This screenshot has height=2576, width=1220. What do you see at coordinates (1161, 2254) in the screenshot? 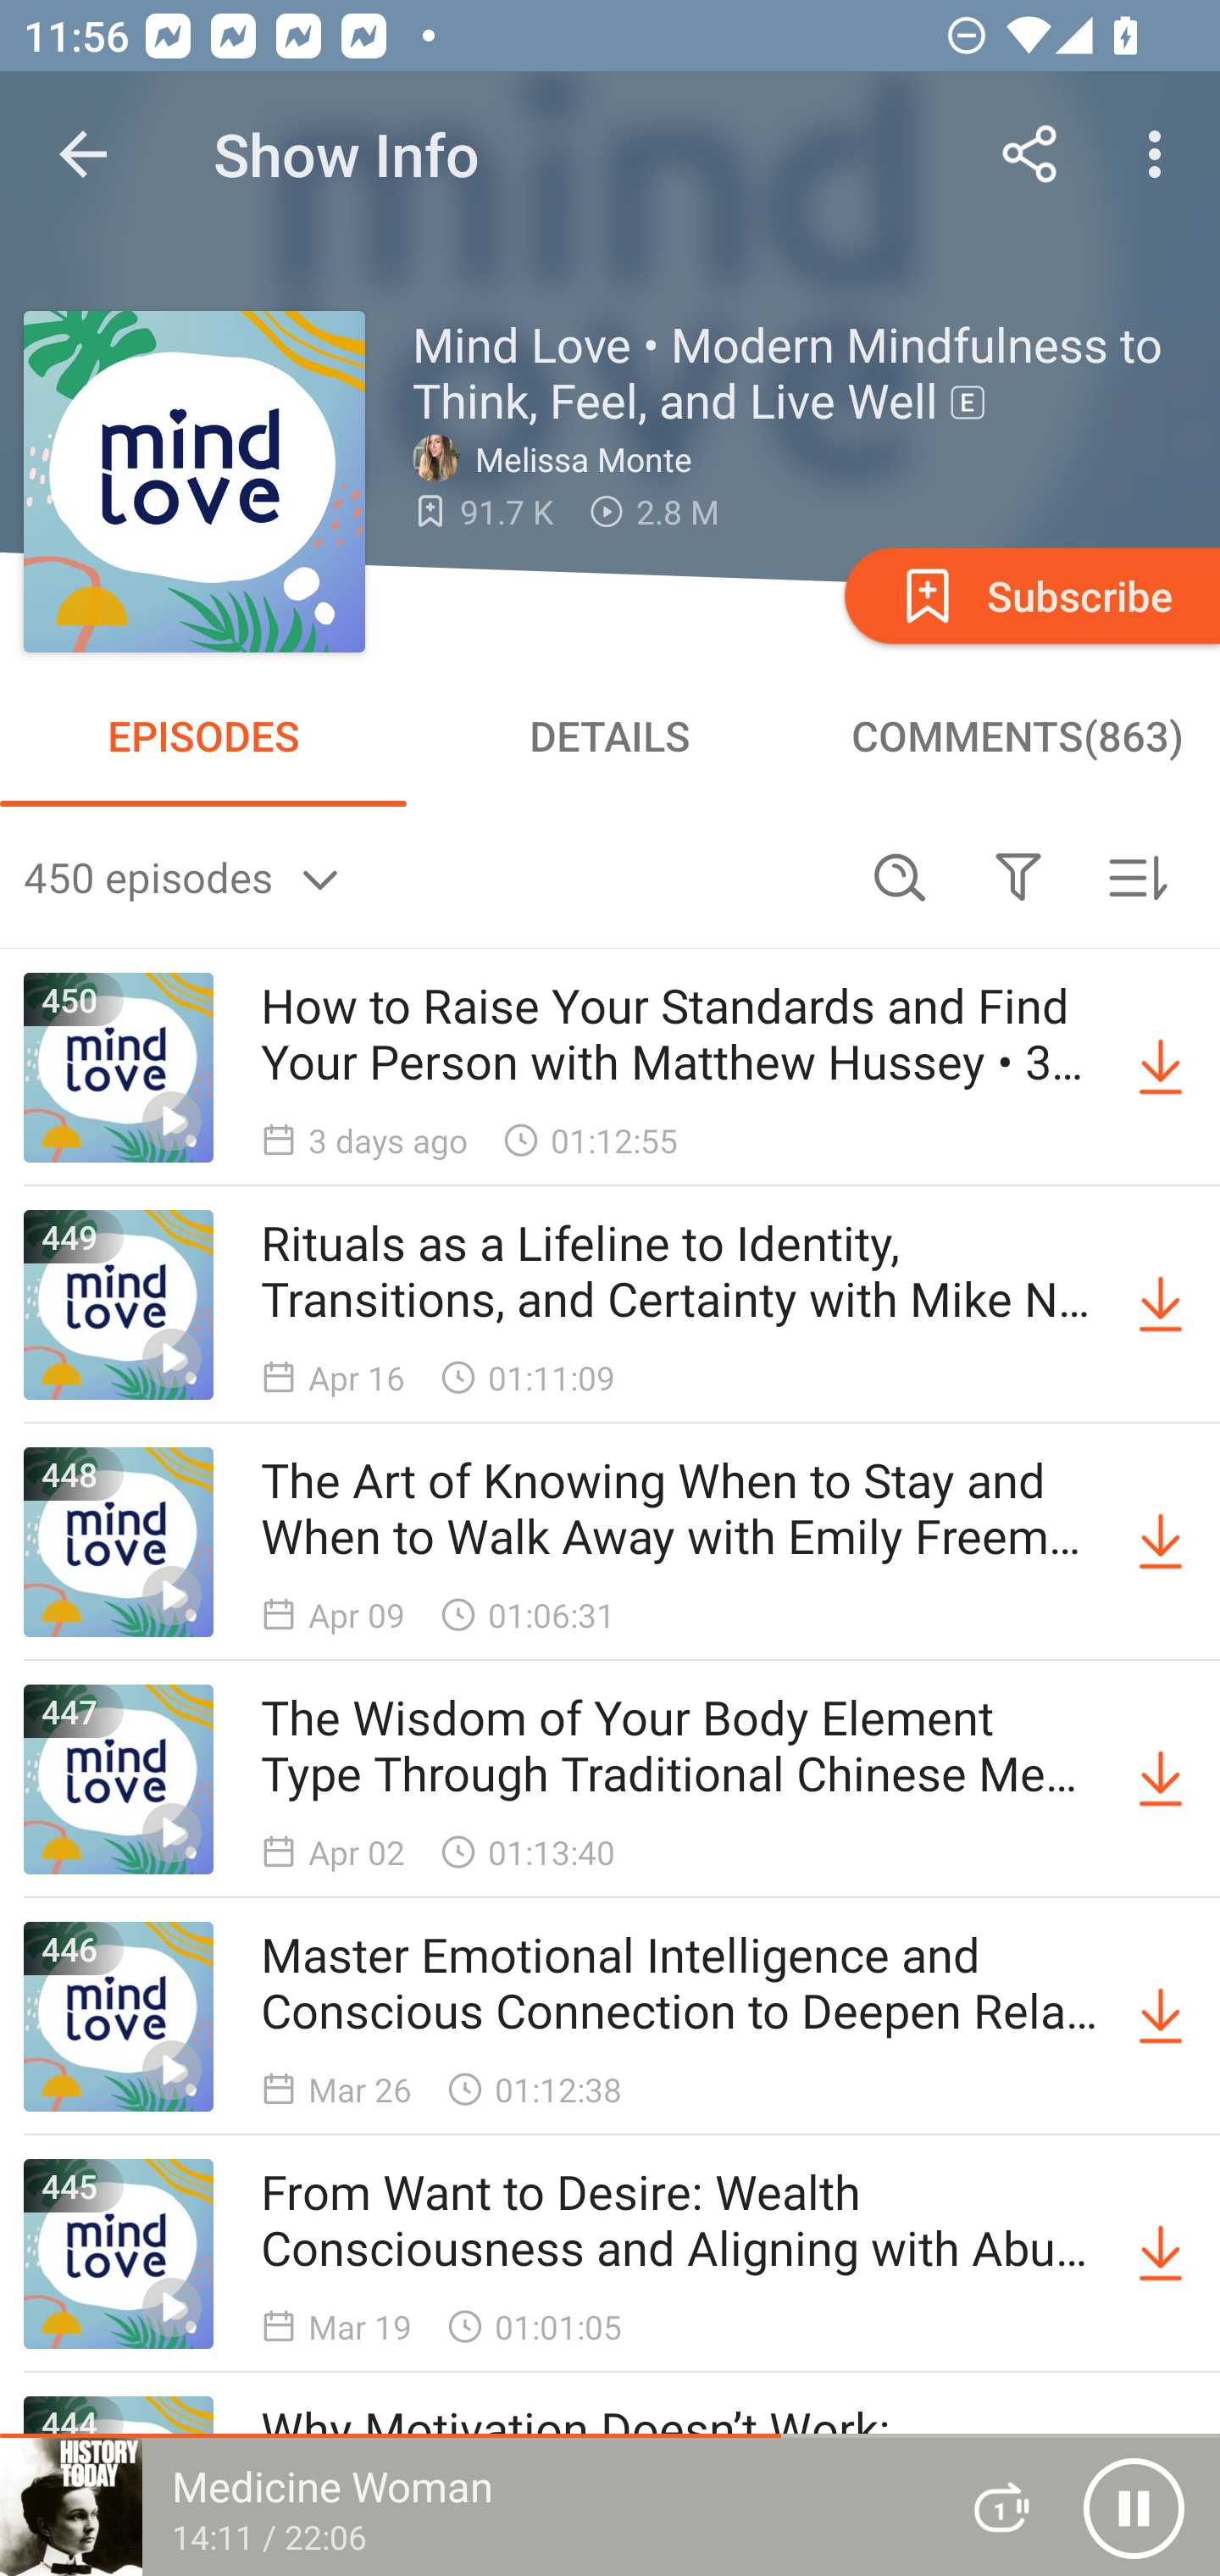
I see `Download` at bounding box center [1161, 2254].